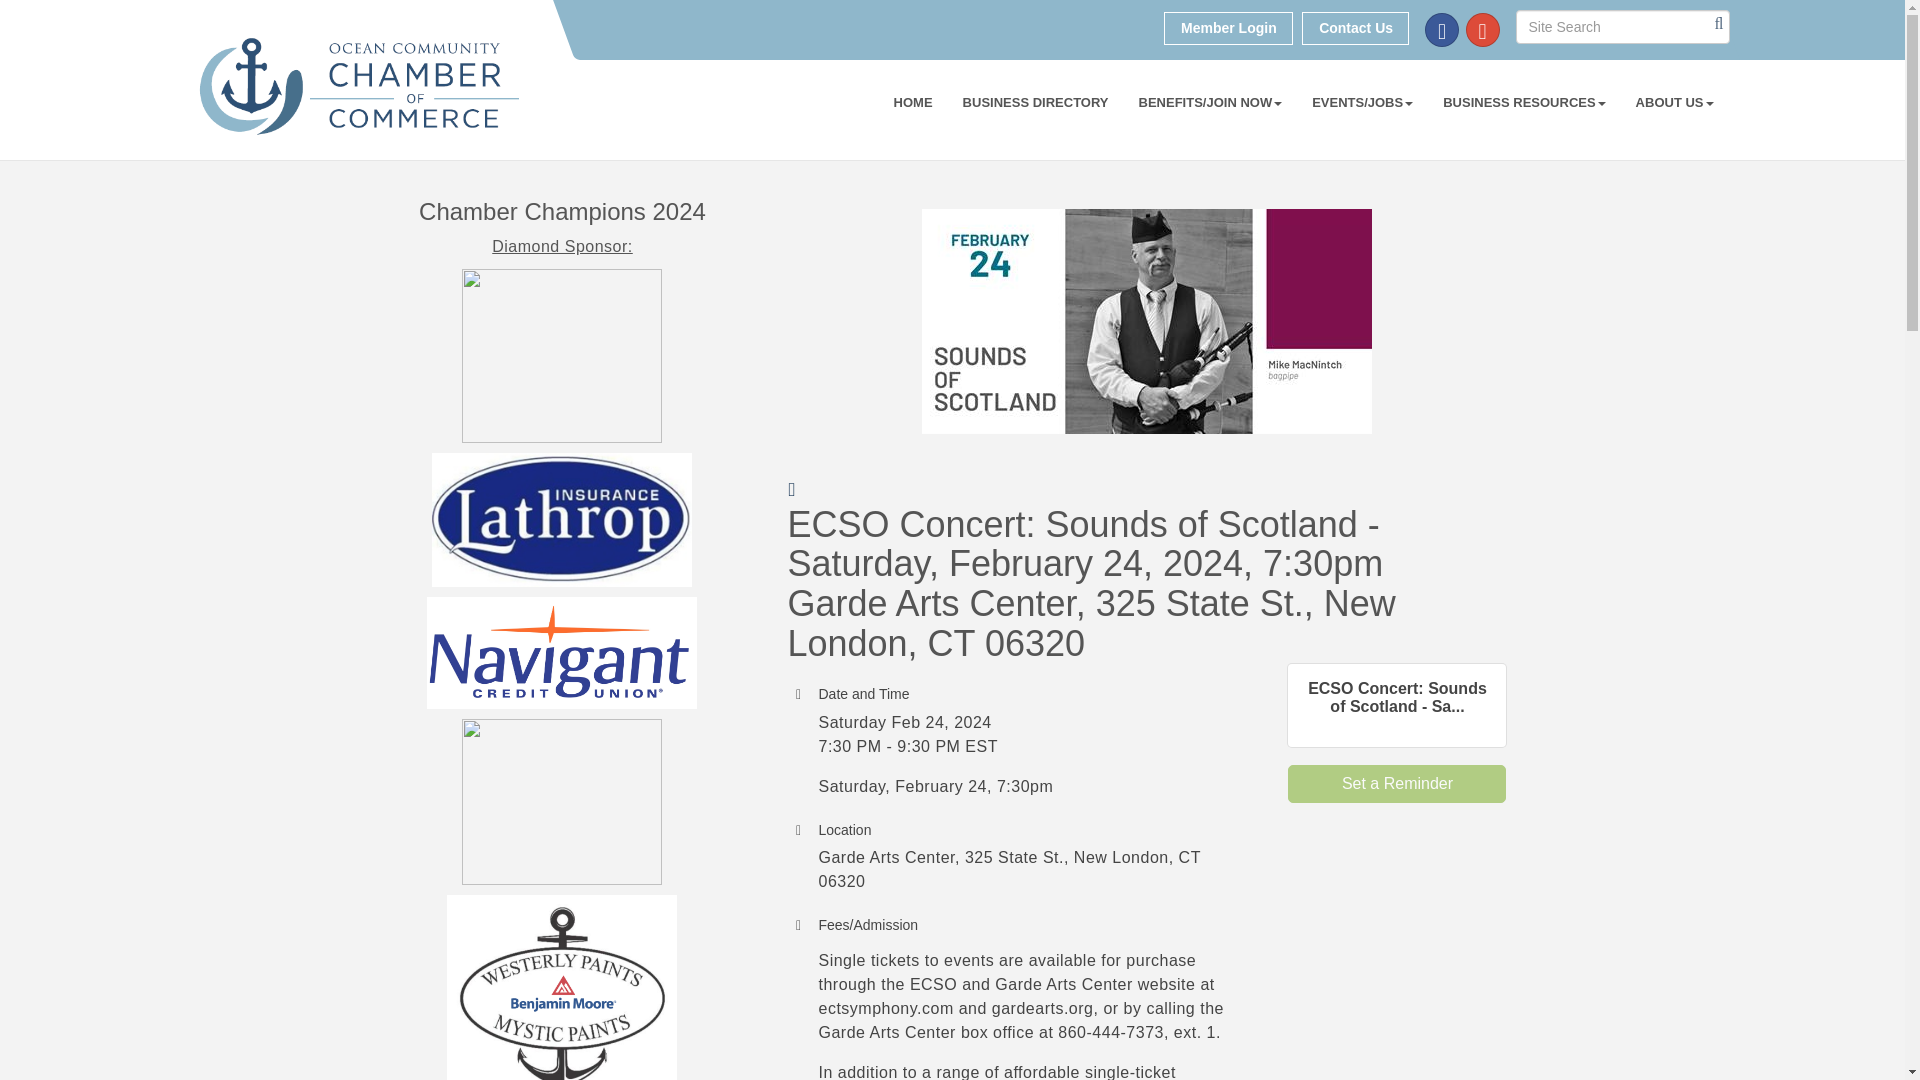  I want to click on ABOUT US, so click(1674, 102).